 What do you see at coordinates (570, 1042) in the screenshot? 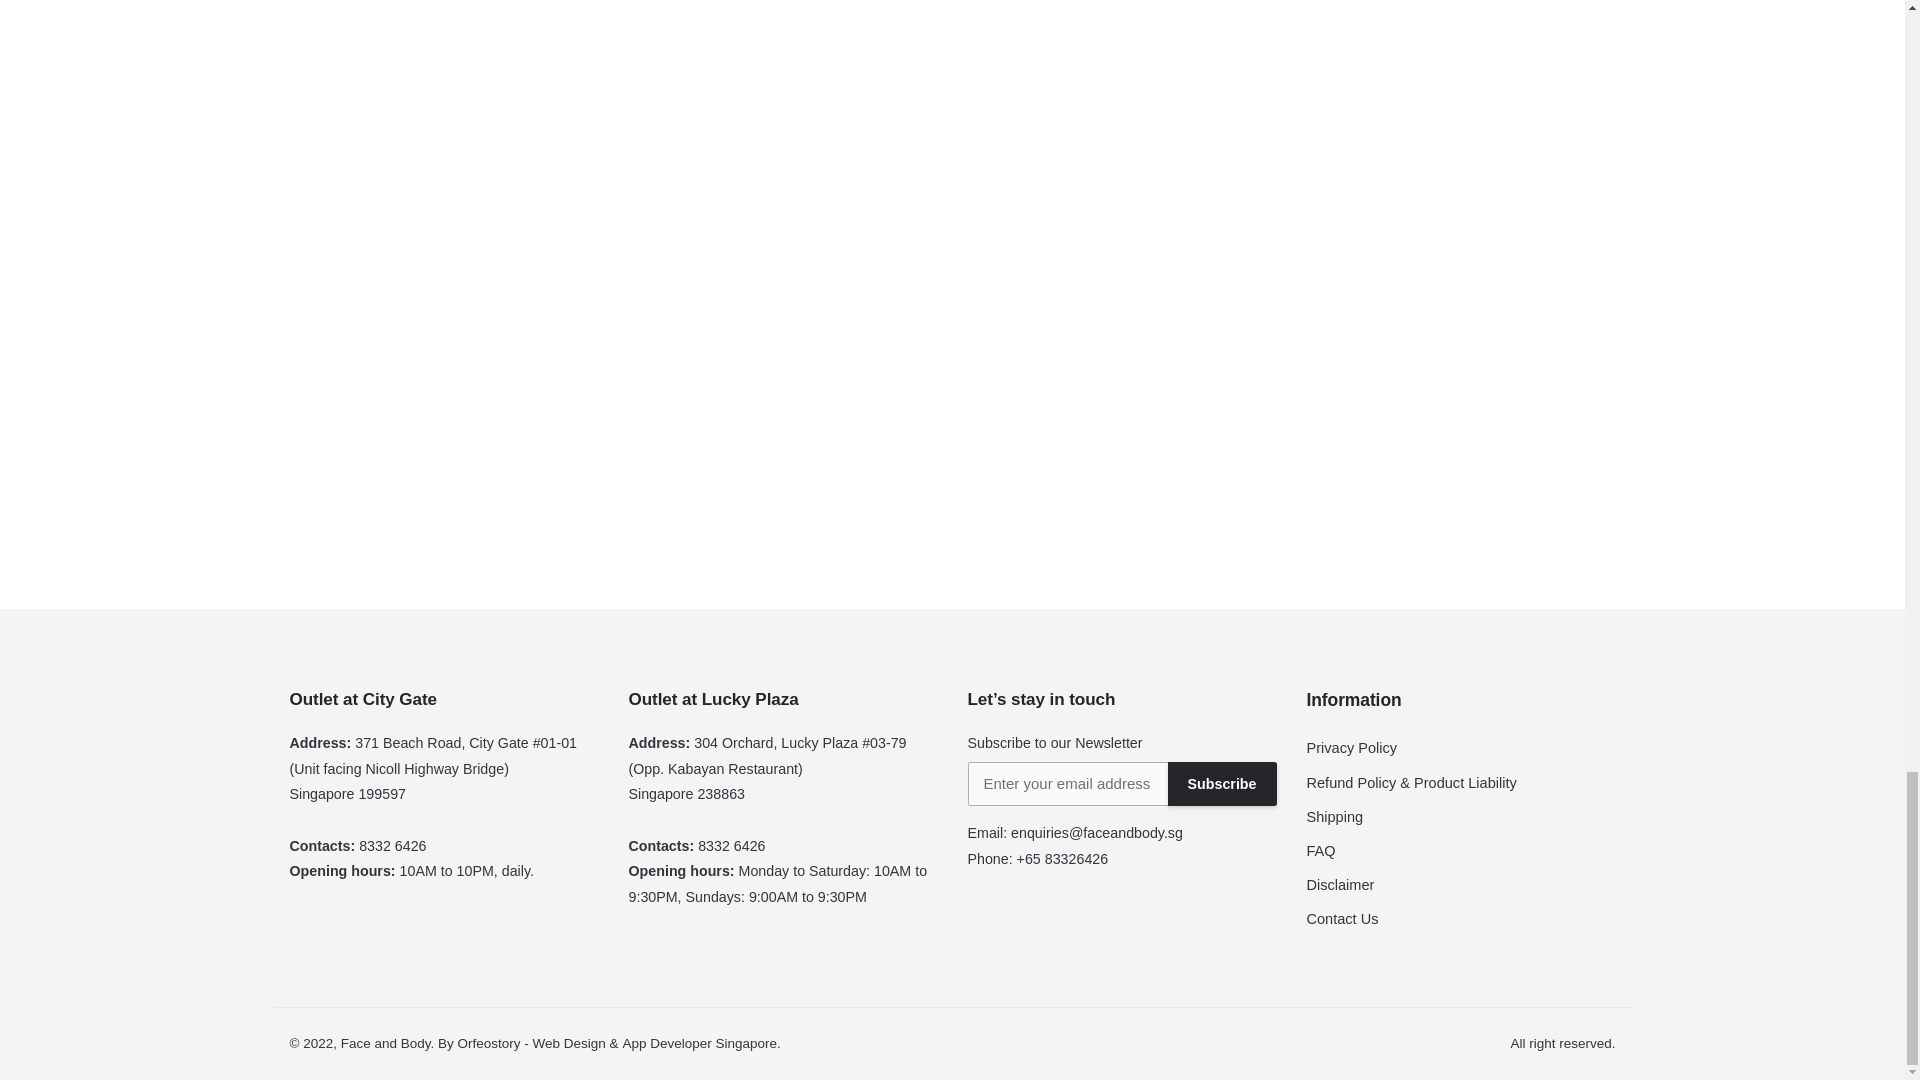
I see `Website Design Company Singapore` at bounding box center [570, 1042].